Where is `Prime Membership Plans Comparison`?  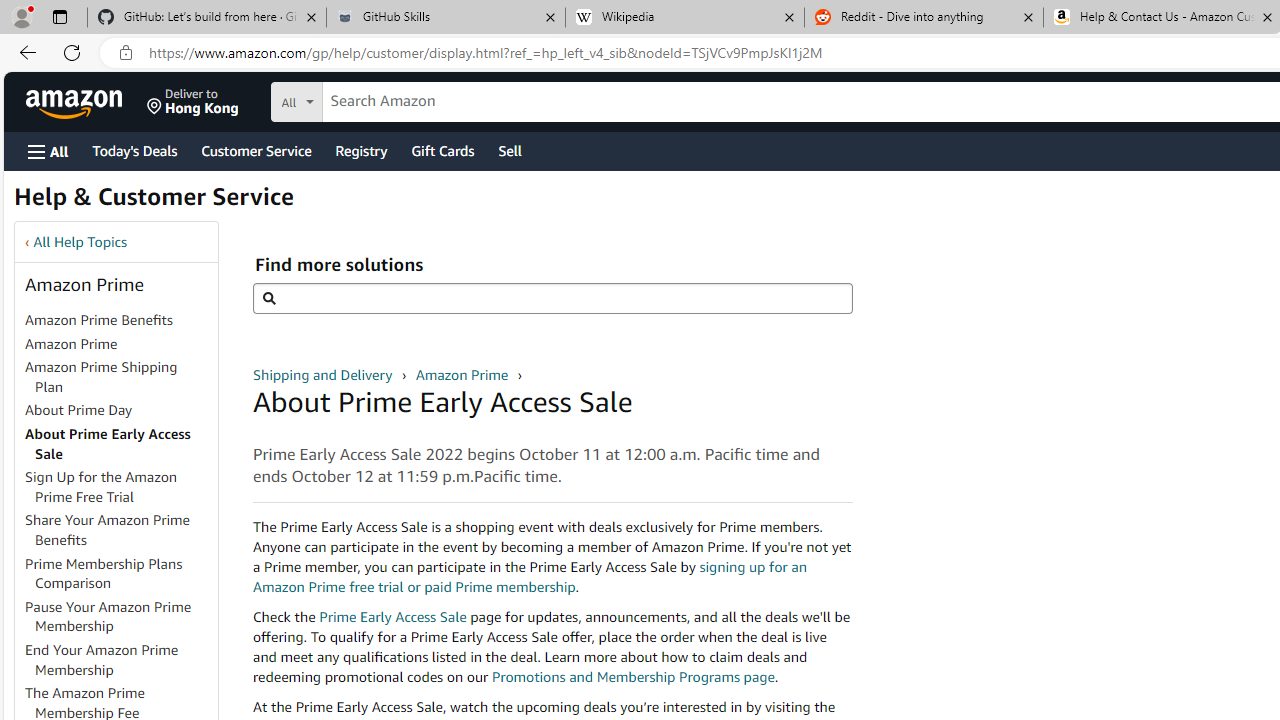 Prime Membership Plans Comparison is located at coordinates (104, 573).